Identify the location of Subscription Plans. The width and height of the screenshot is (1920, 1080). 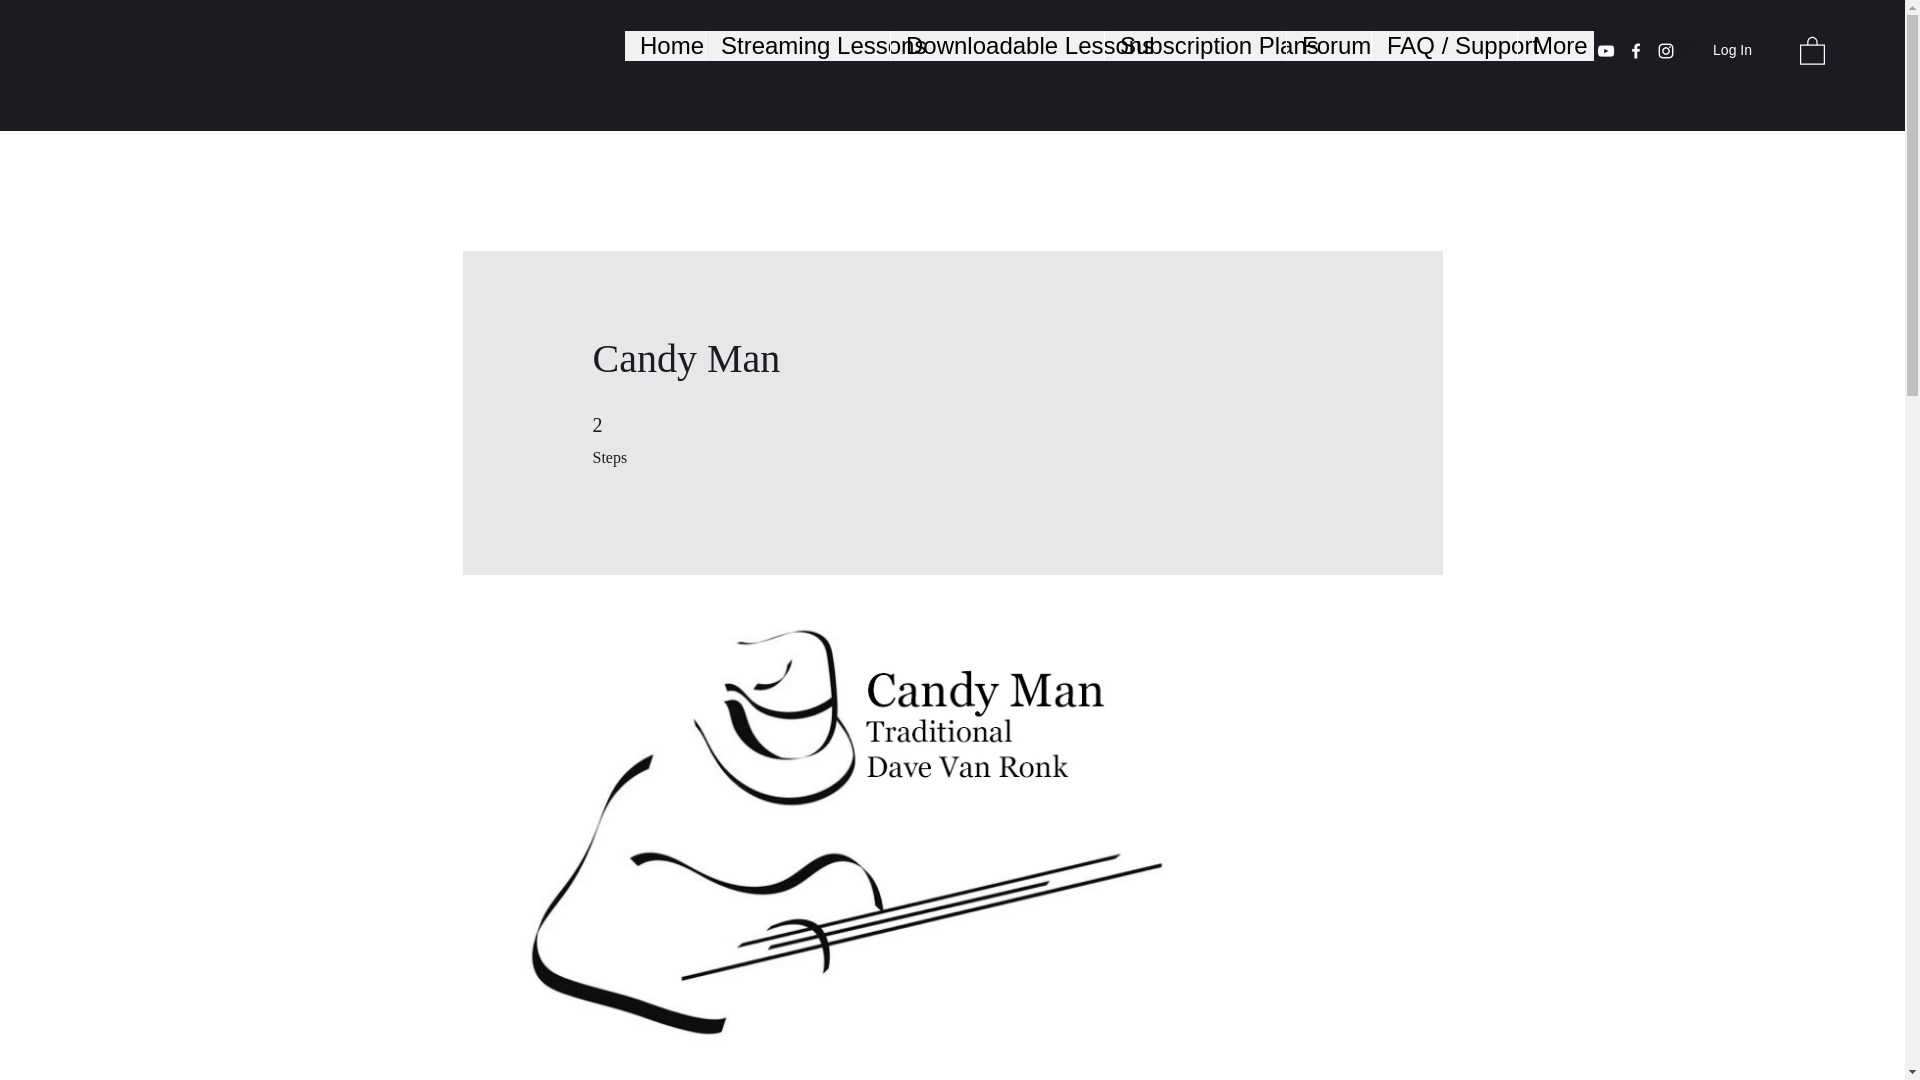
(1195, 46).